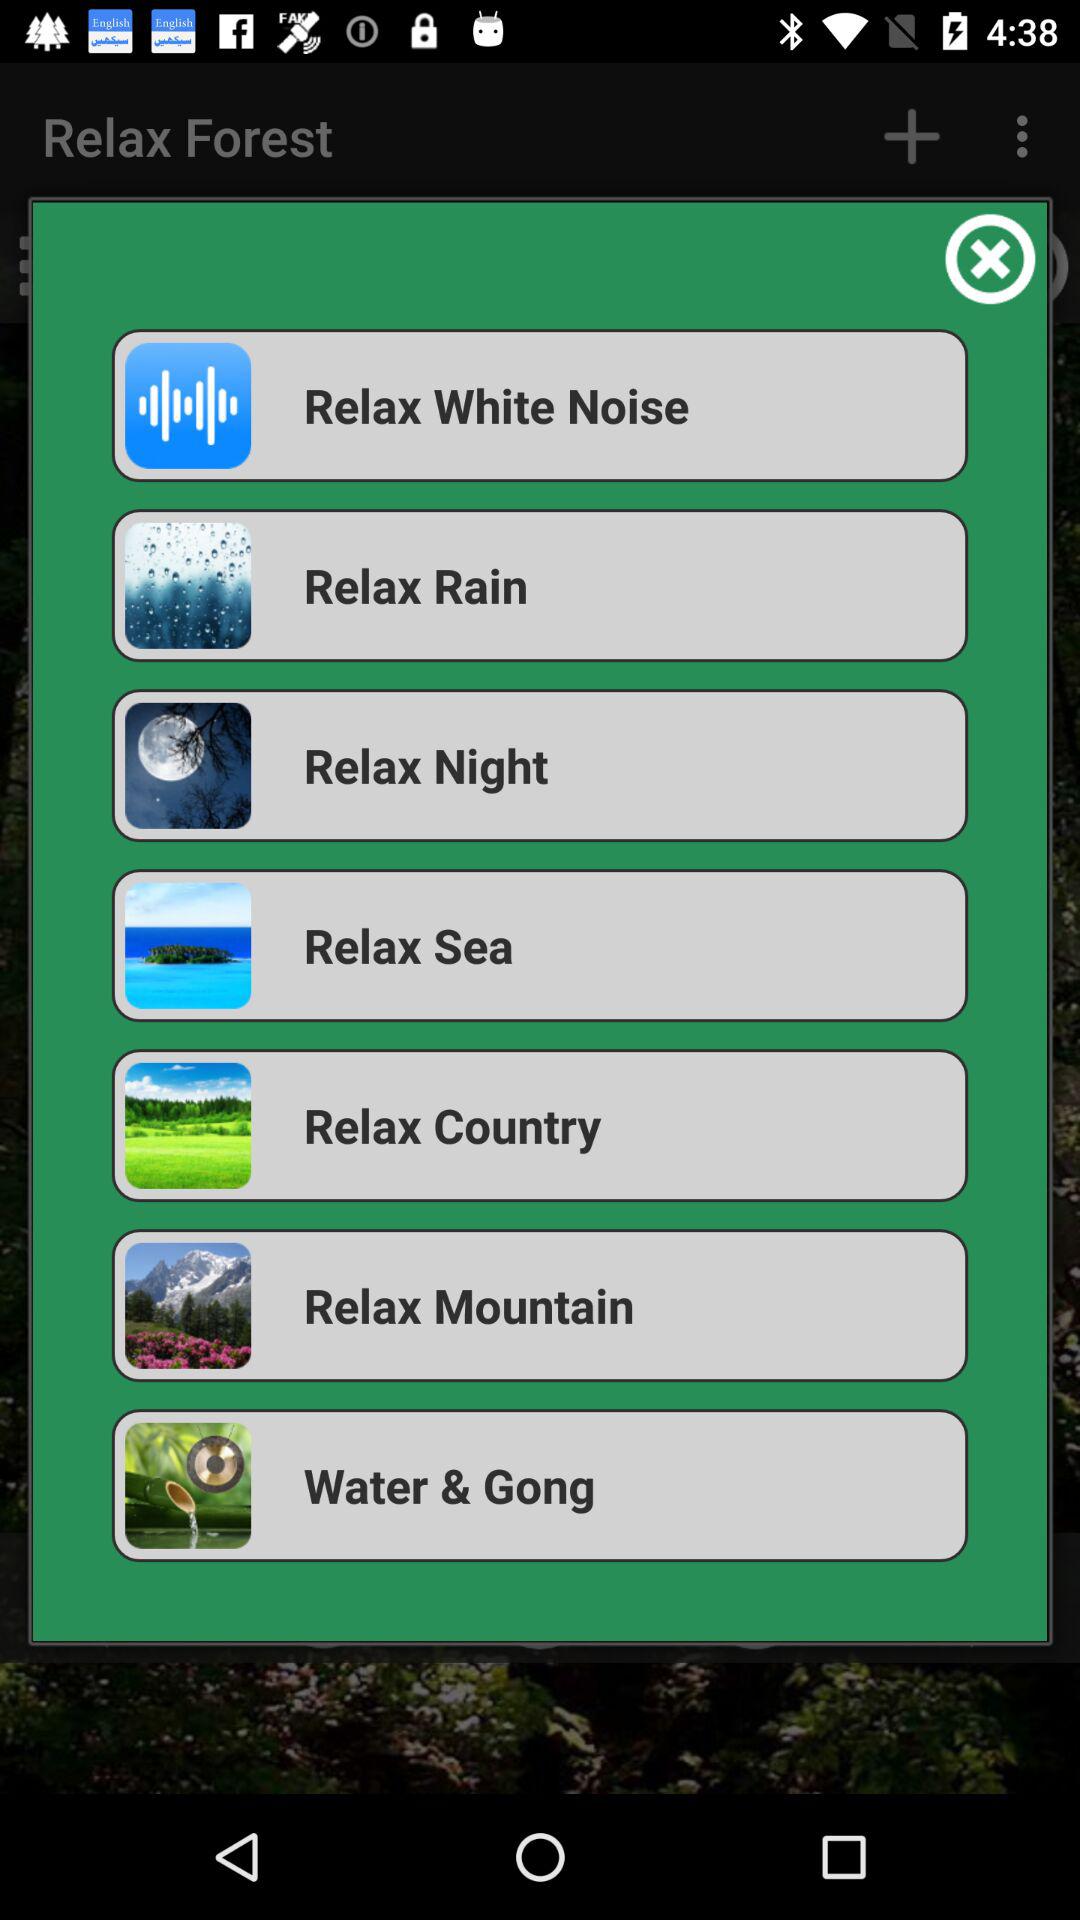  What do you see at coordinates (540, 1486) in the screenshot?
I see `choose water & gong item` at bounding box center [540, 1486].